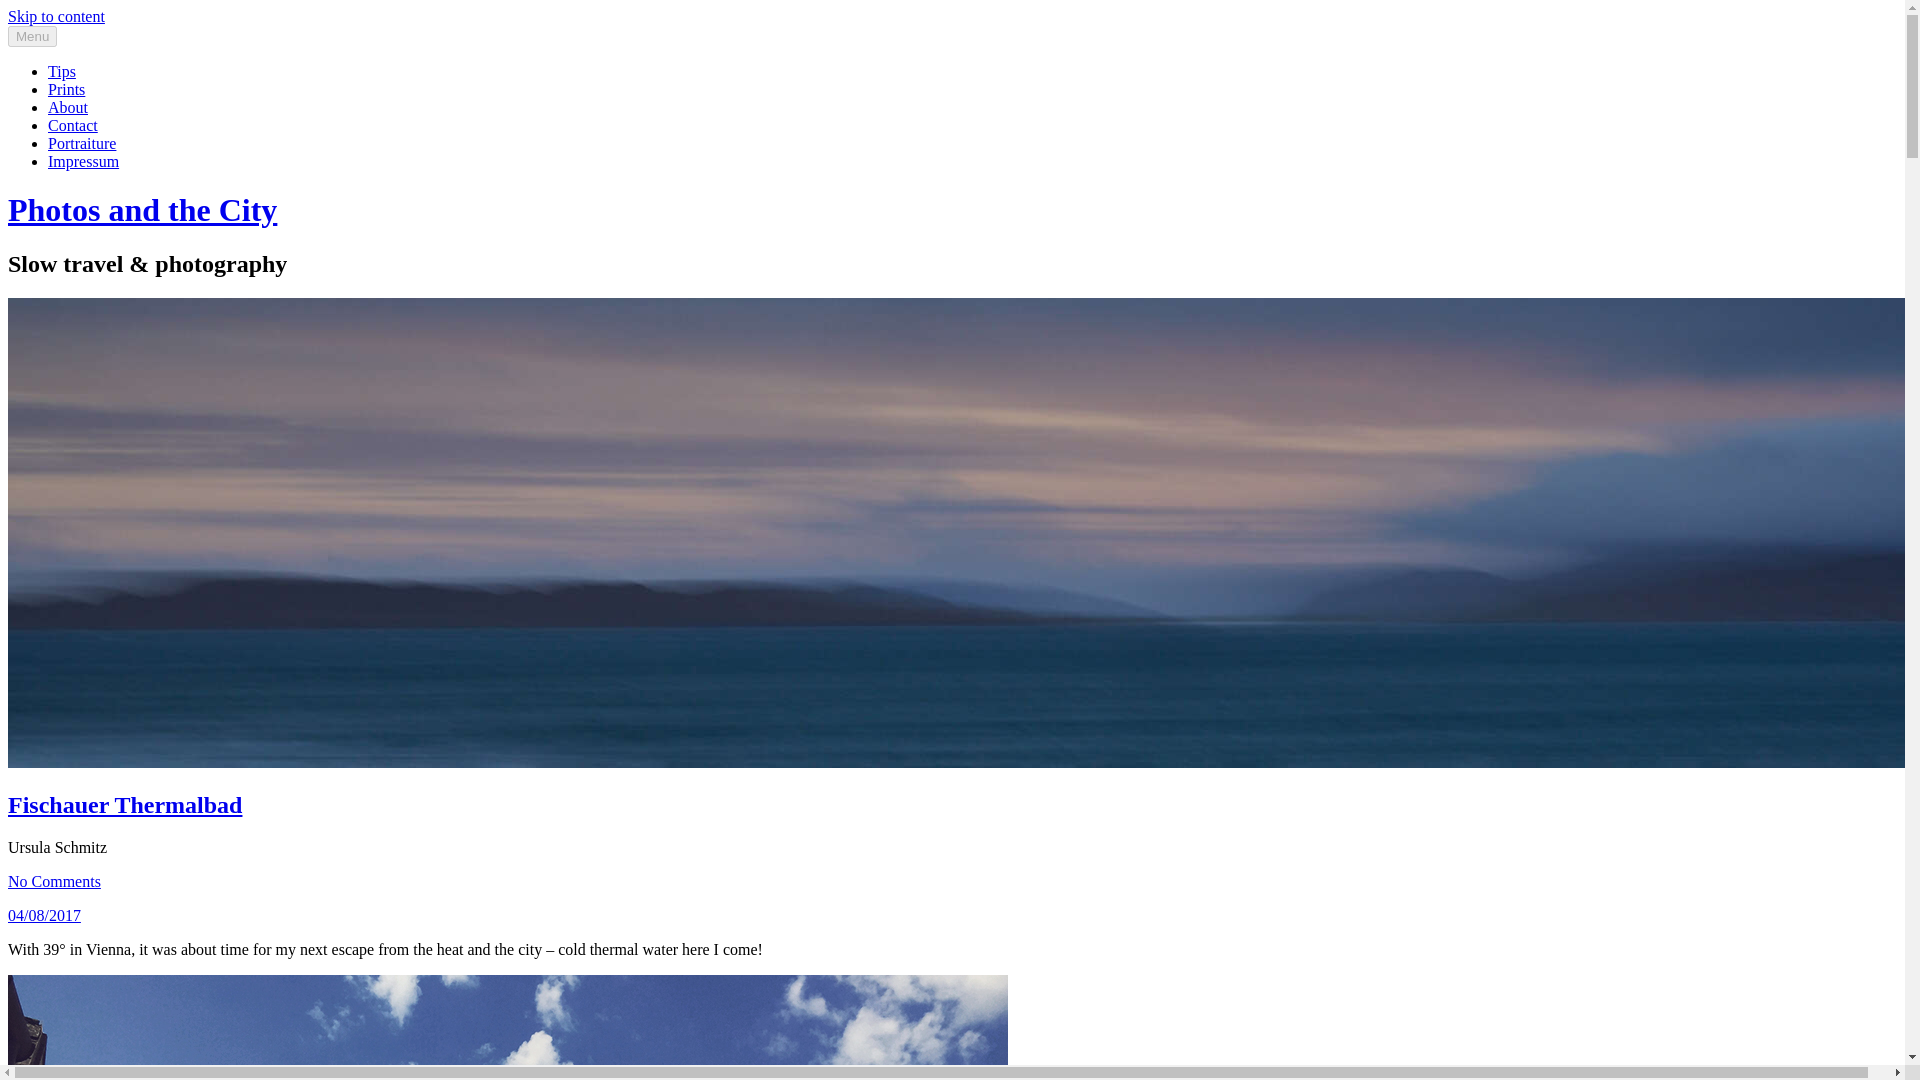 This screenshot has width=1920, height=1080. Describe the element at coordinates (82, 144) in the screenshot. I see `Portraiture` at that location.